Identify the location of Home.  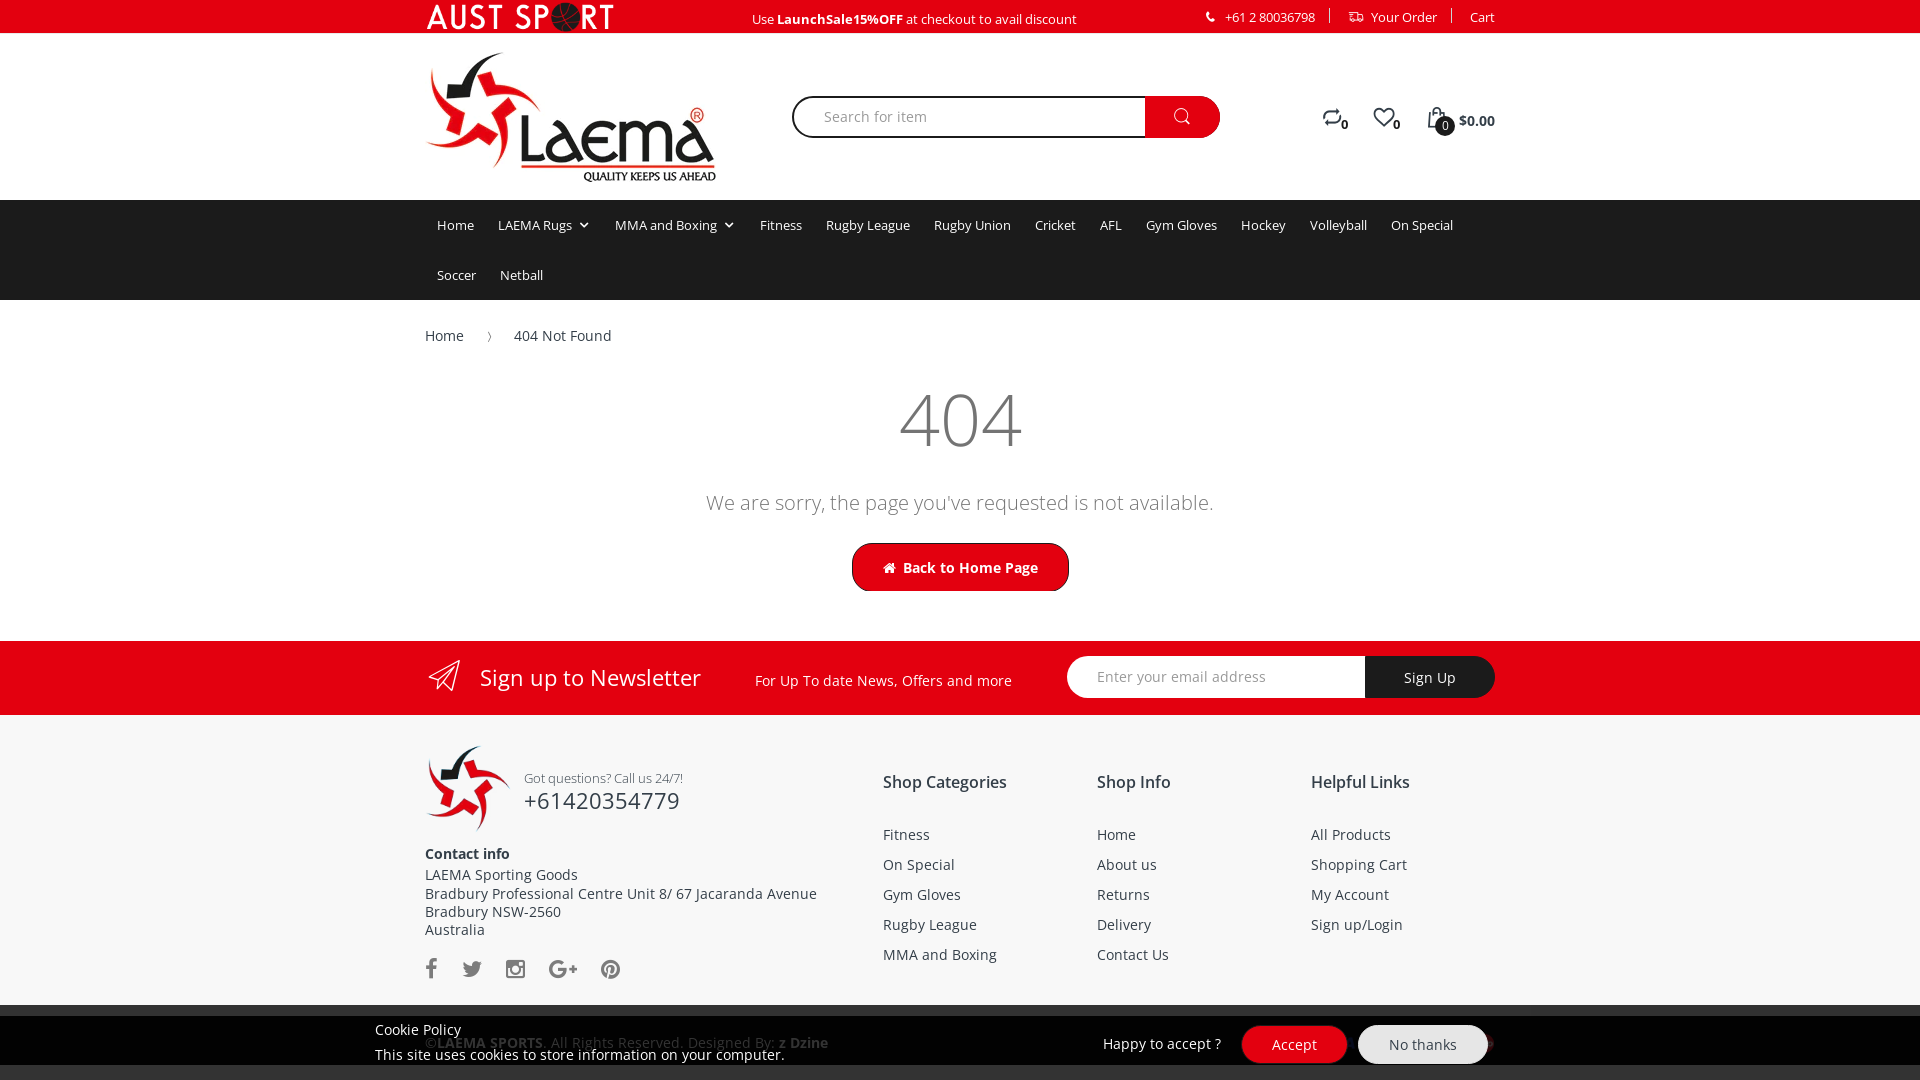
(456, 230).